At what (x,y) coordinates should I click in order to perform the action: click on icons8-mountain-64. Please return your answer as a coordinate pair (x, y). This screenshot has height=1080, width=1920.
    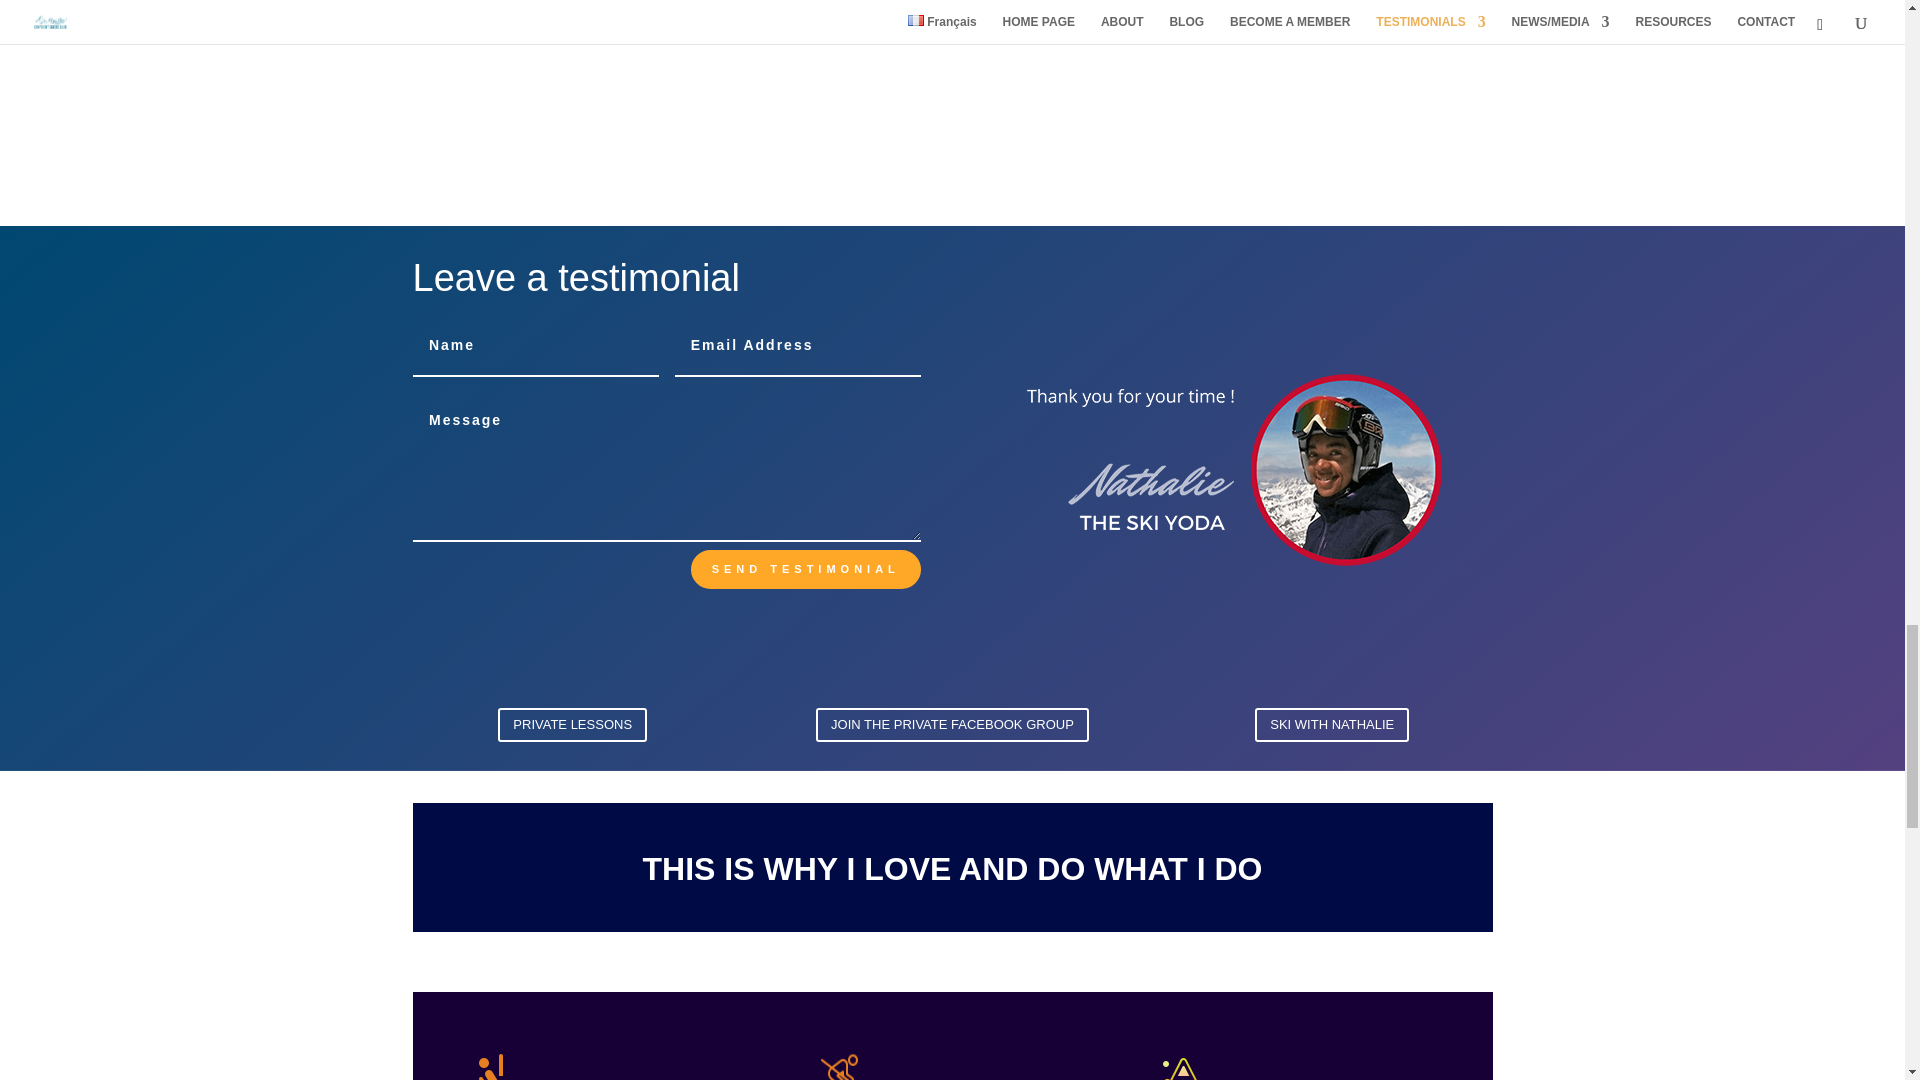
    Looking at the image, I should click on (1180, 1066).